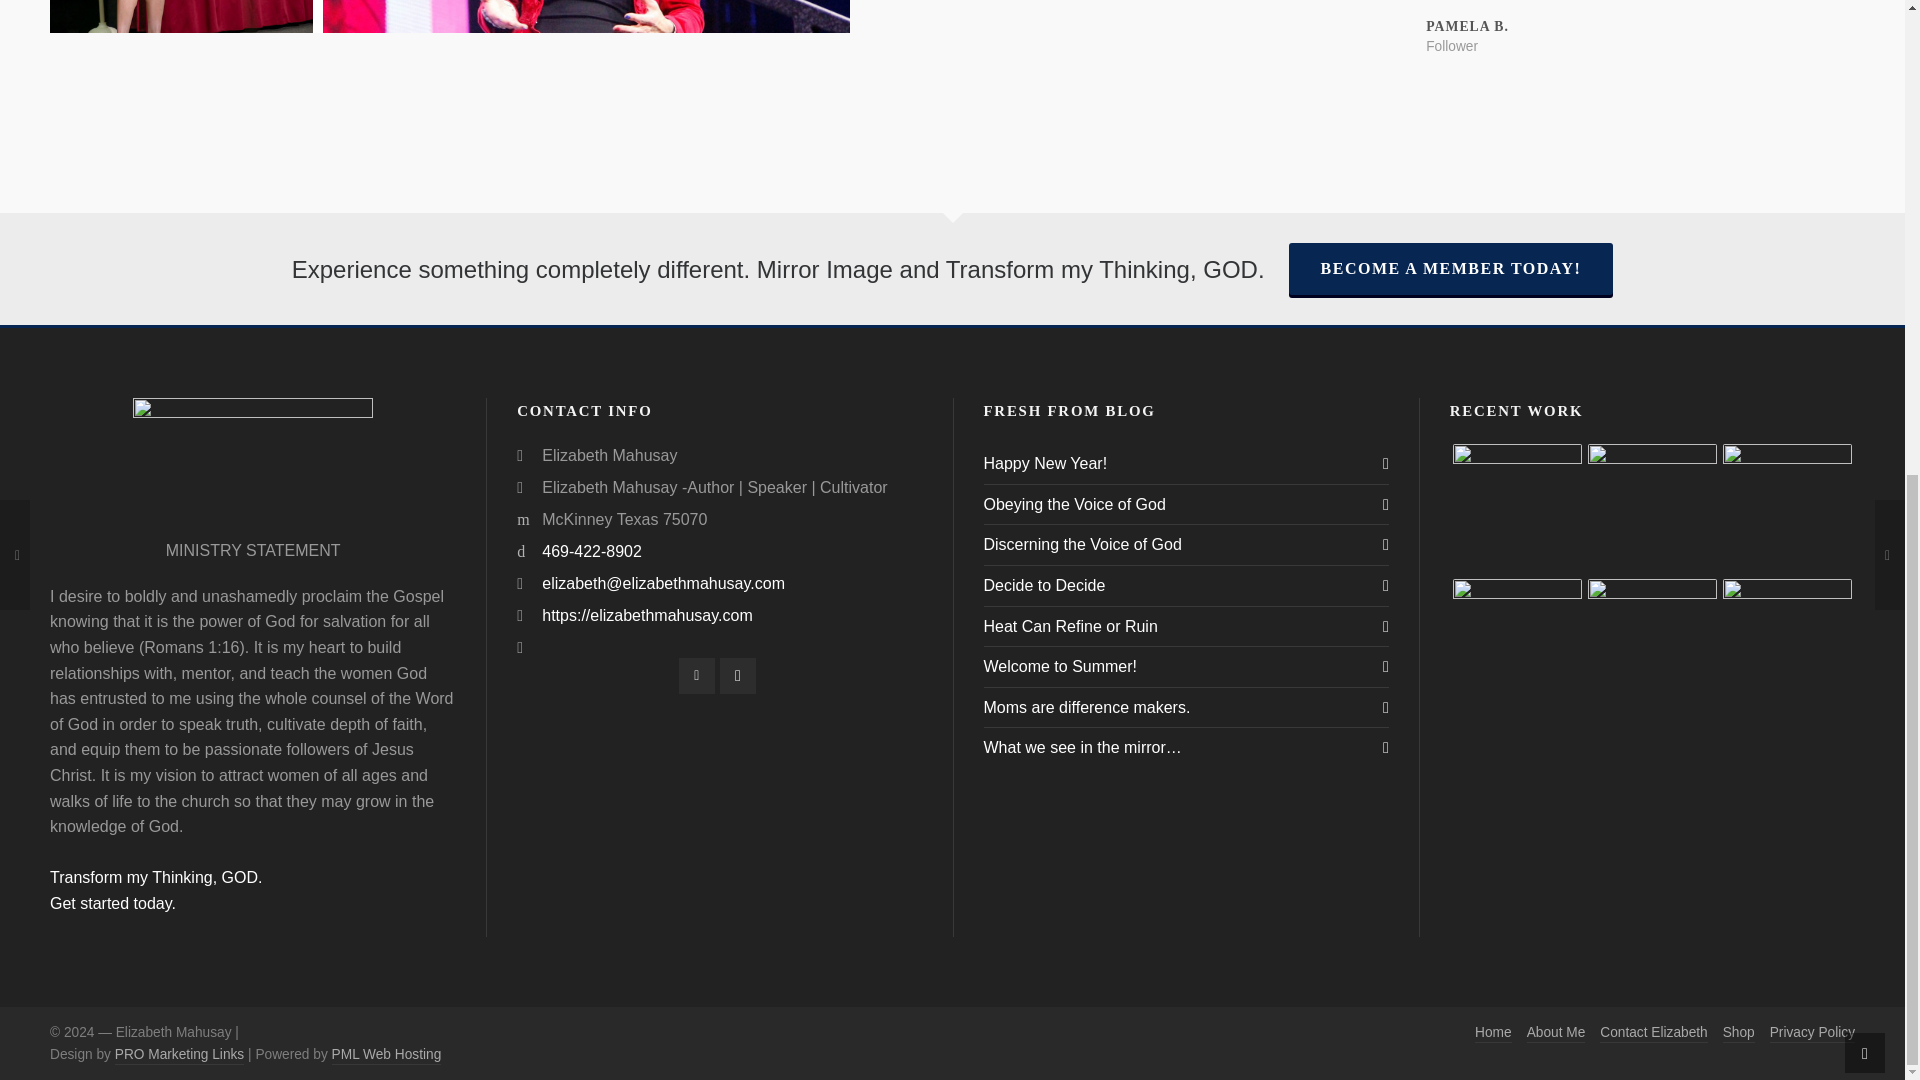  I want to click on BECOME A MEMBER TODAY!, so click(1452, 46).